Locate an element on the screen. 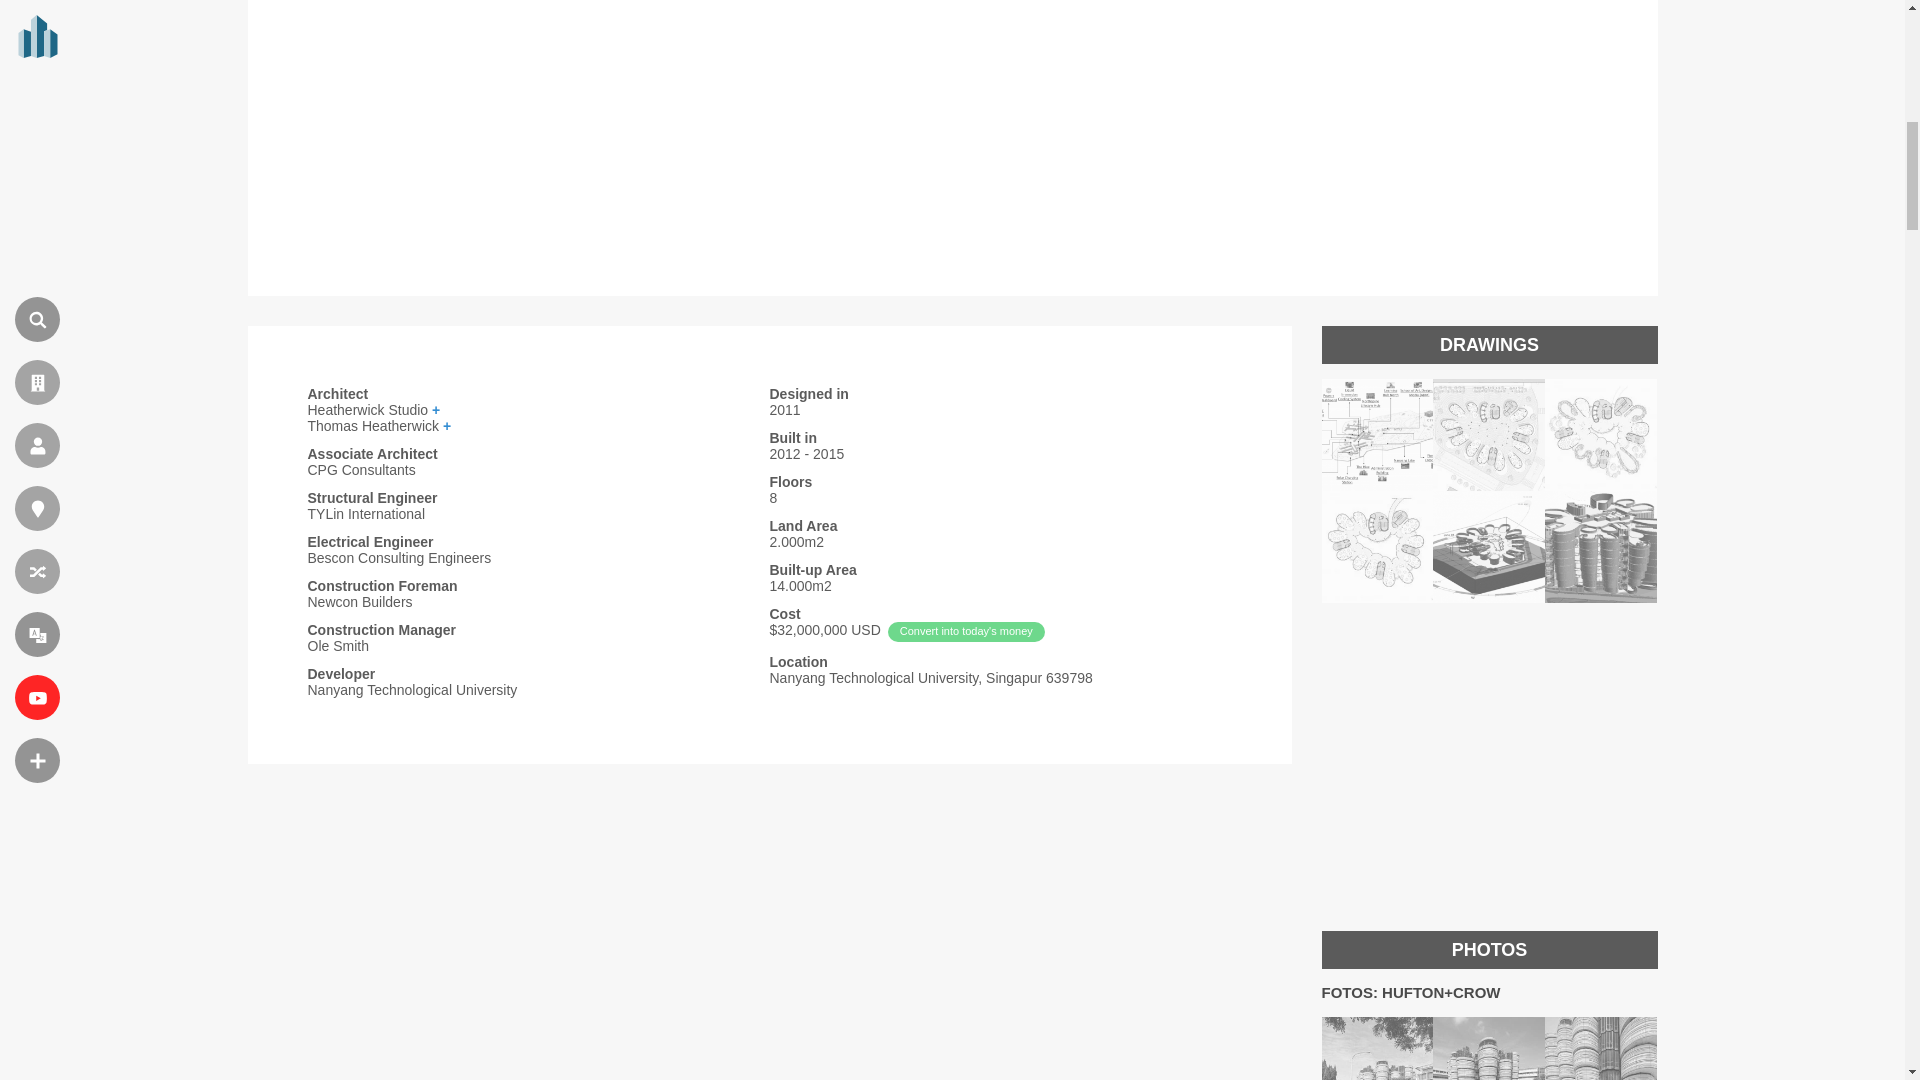  Heatherwick Studio is located at coordinates (538, 409).